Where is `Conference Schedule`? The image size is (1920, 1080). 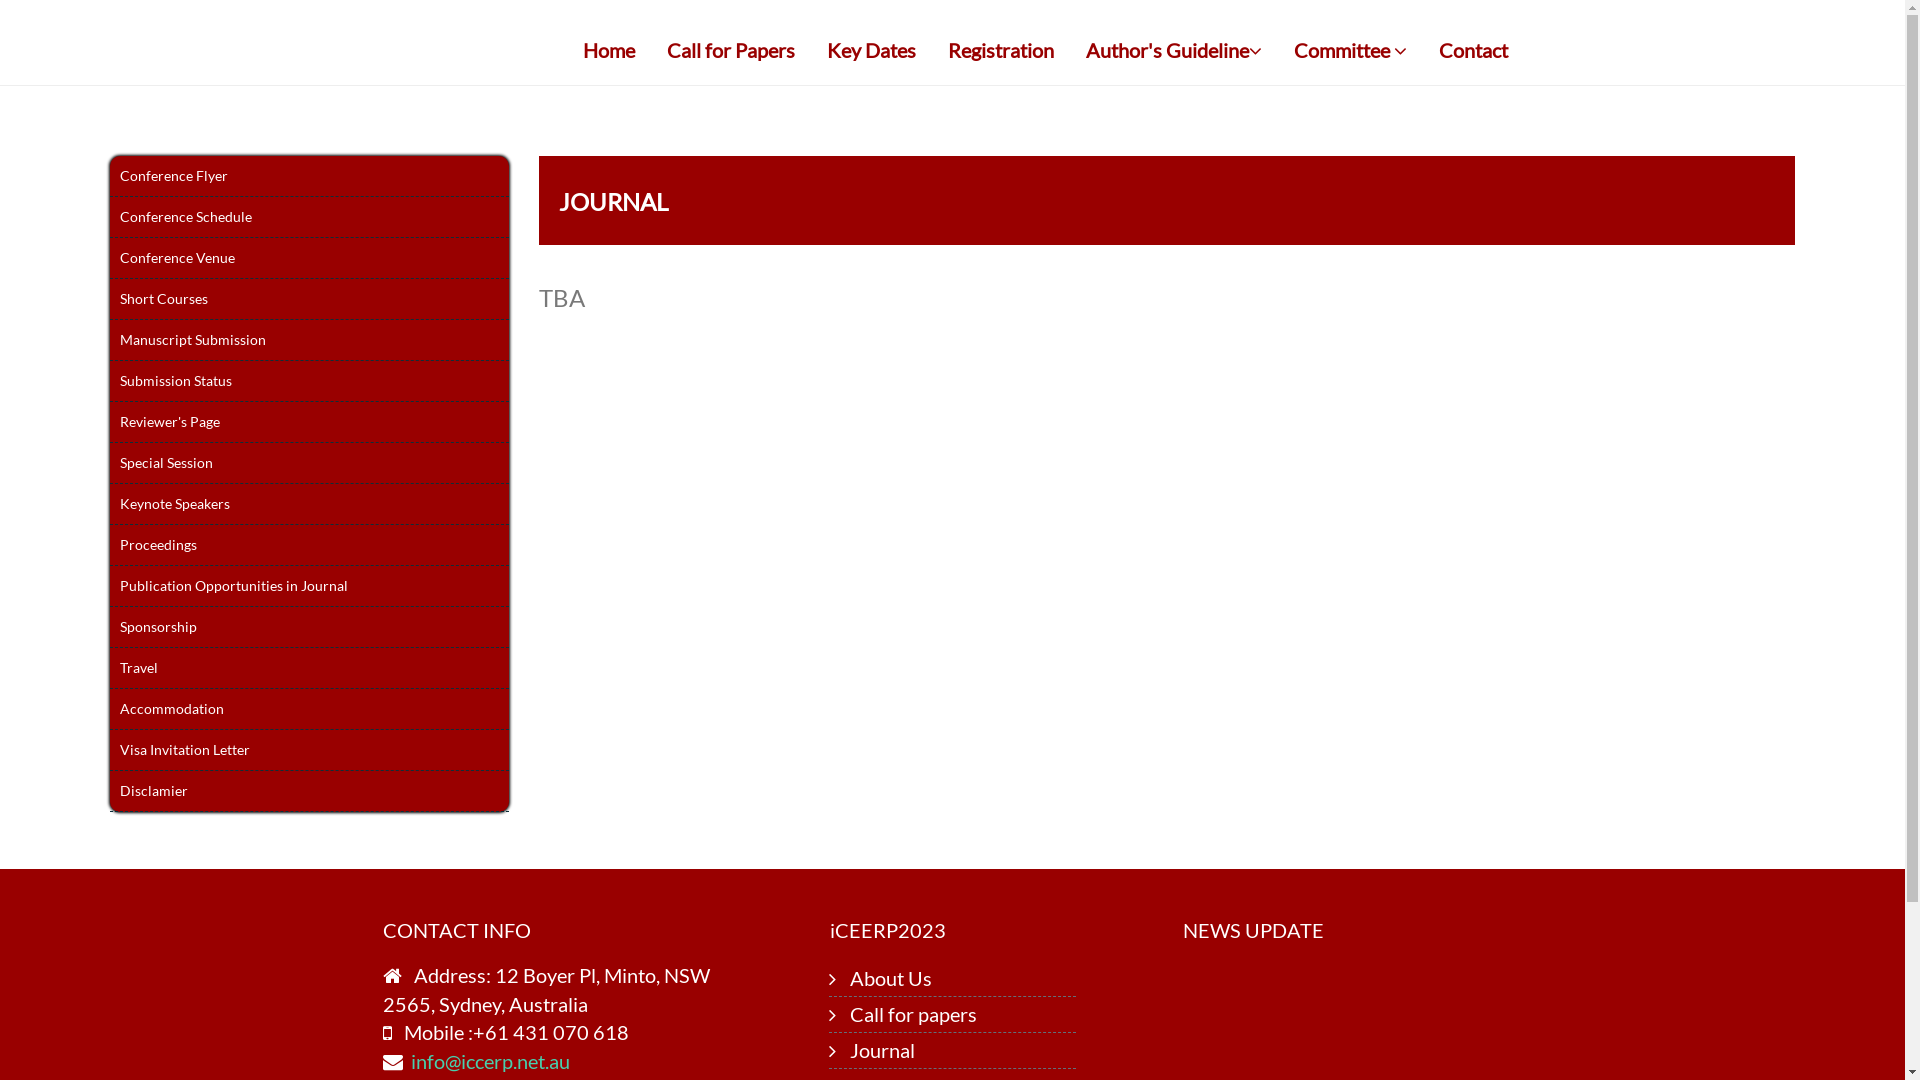 Conference Schedule is located at coordinates (309, 218).